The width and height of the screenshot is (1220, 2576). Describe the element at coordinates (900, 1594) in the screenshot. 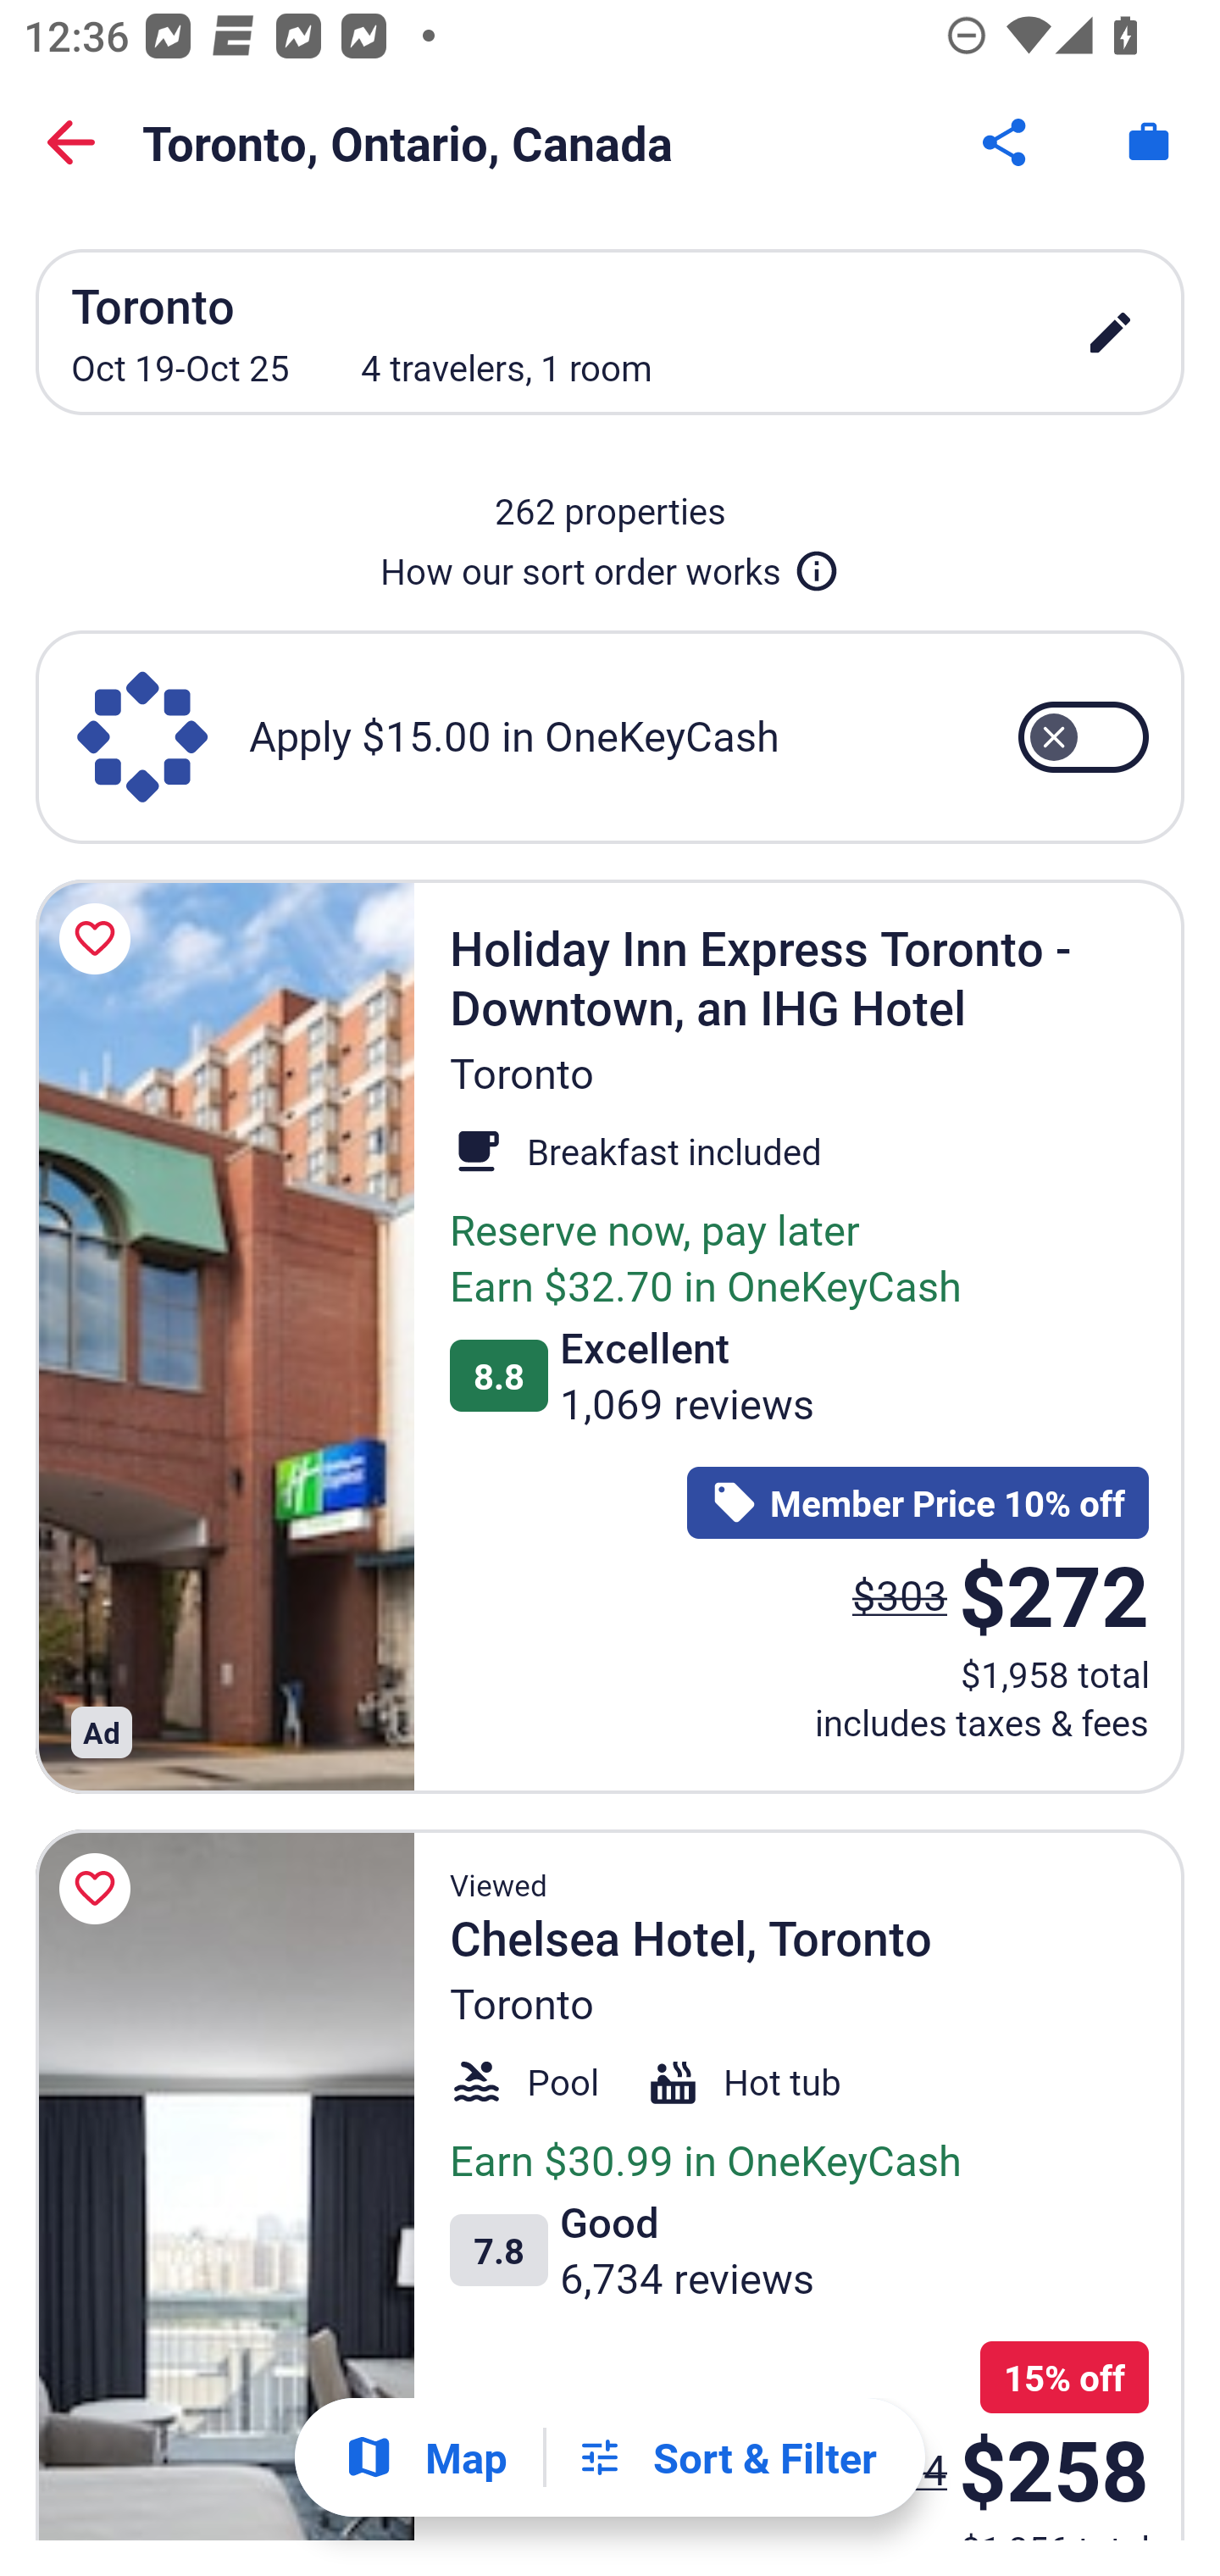

I see `$303 The price was $303` at that location.